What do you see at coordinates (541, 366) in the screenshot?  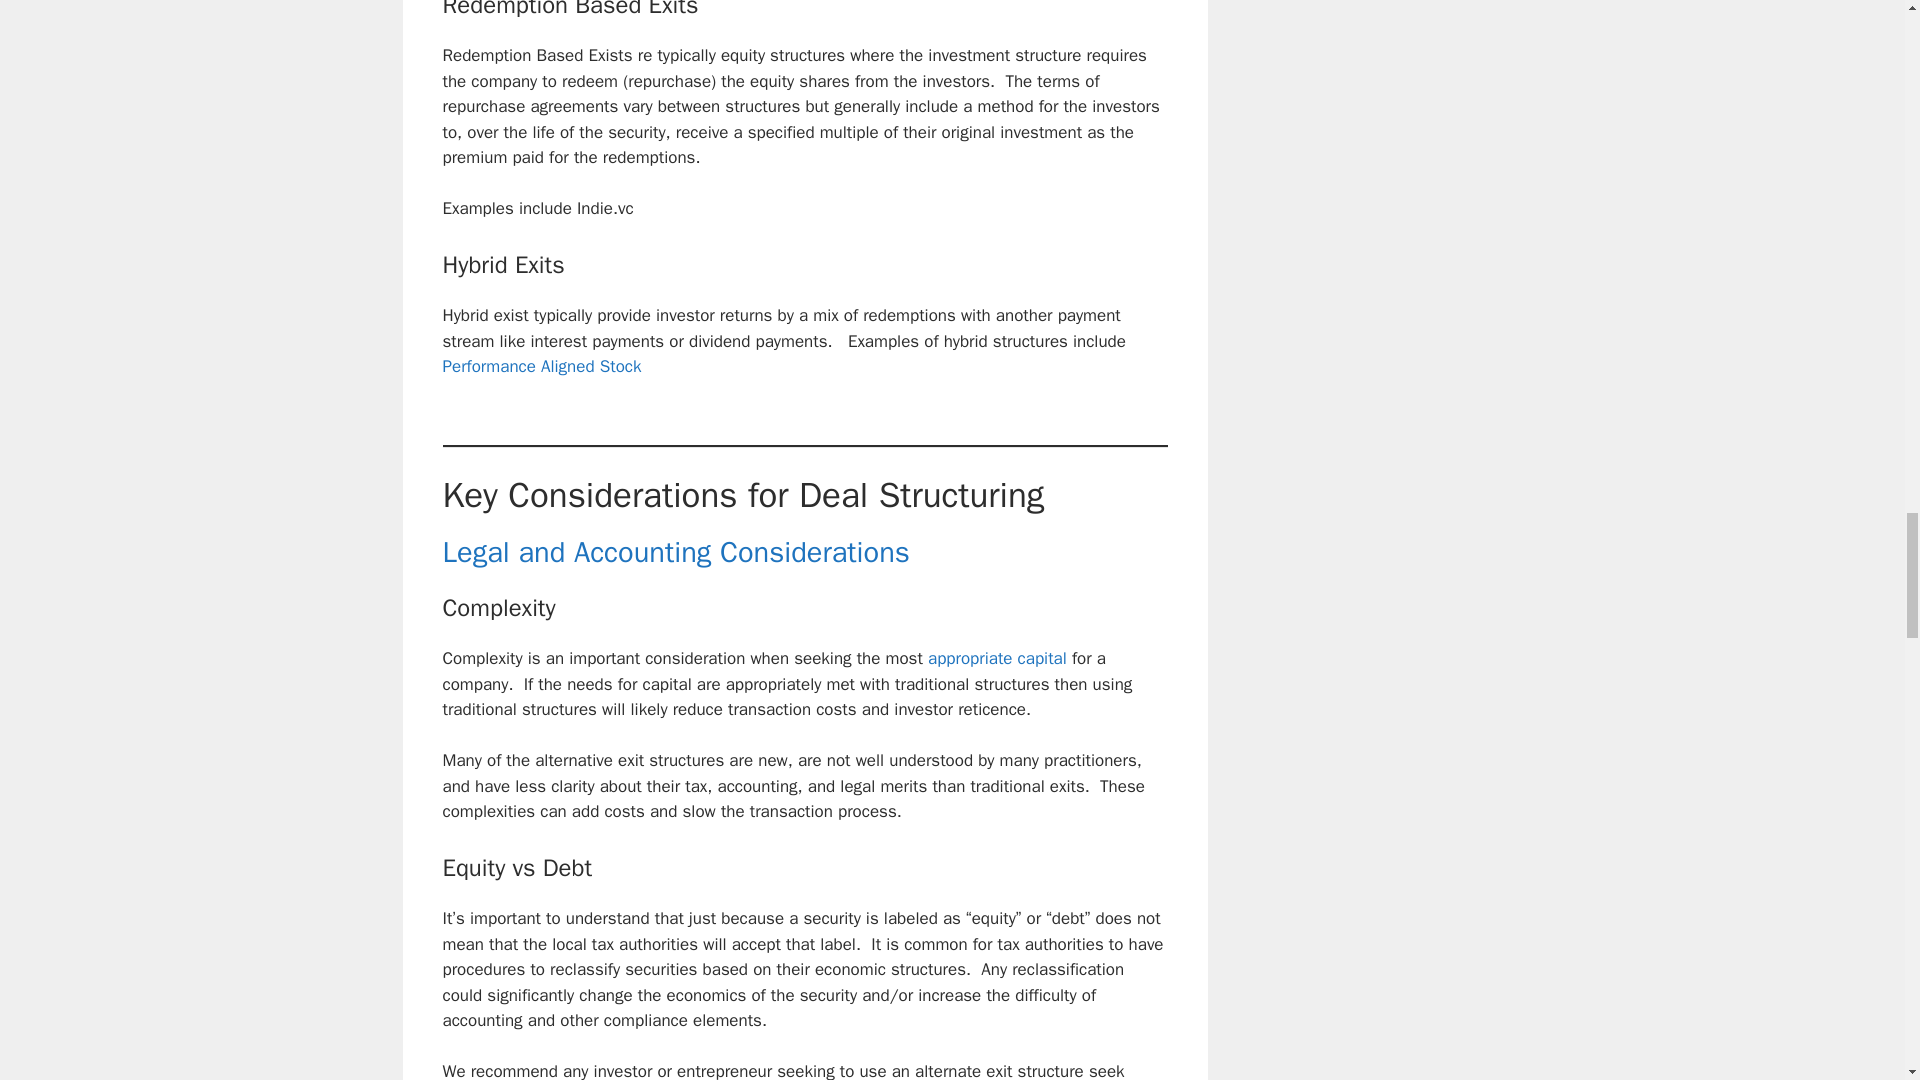 I see `Performance Aligned Stock` at bounding box center [541, 366].